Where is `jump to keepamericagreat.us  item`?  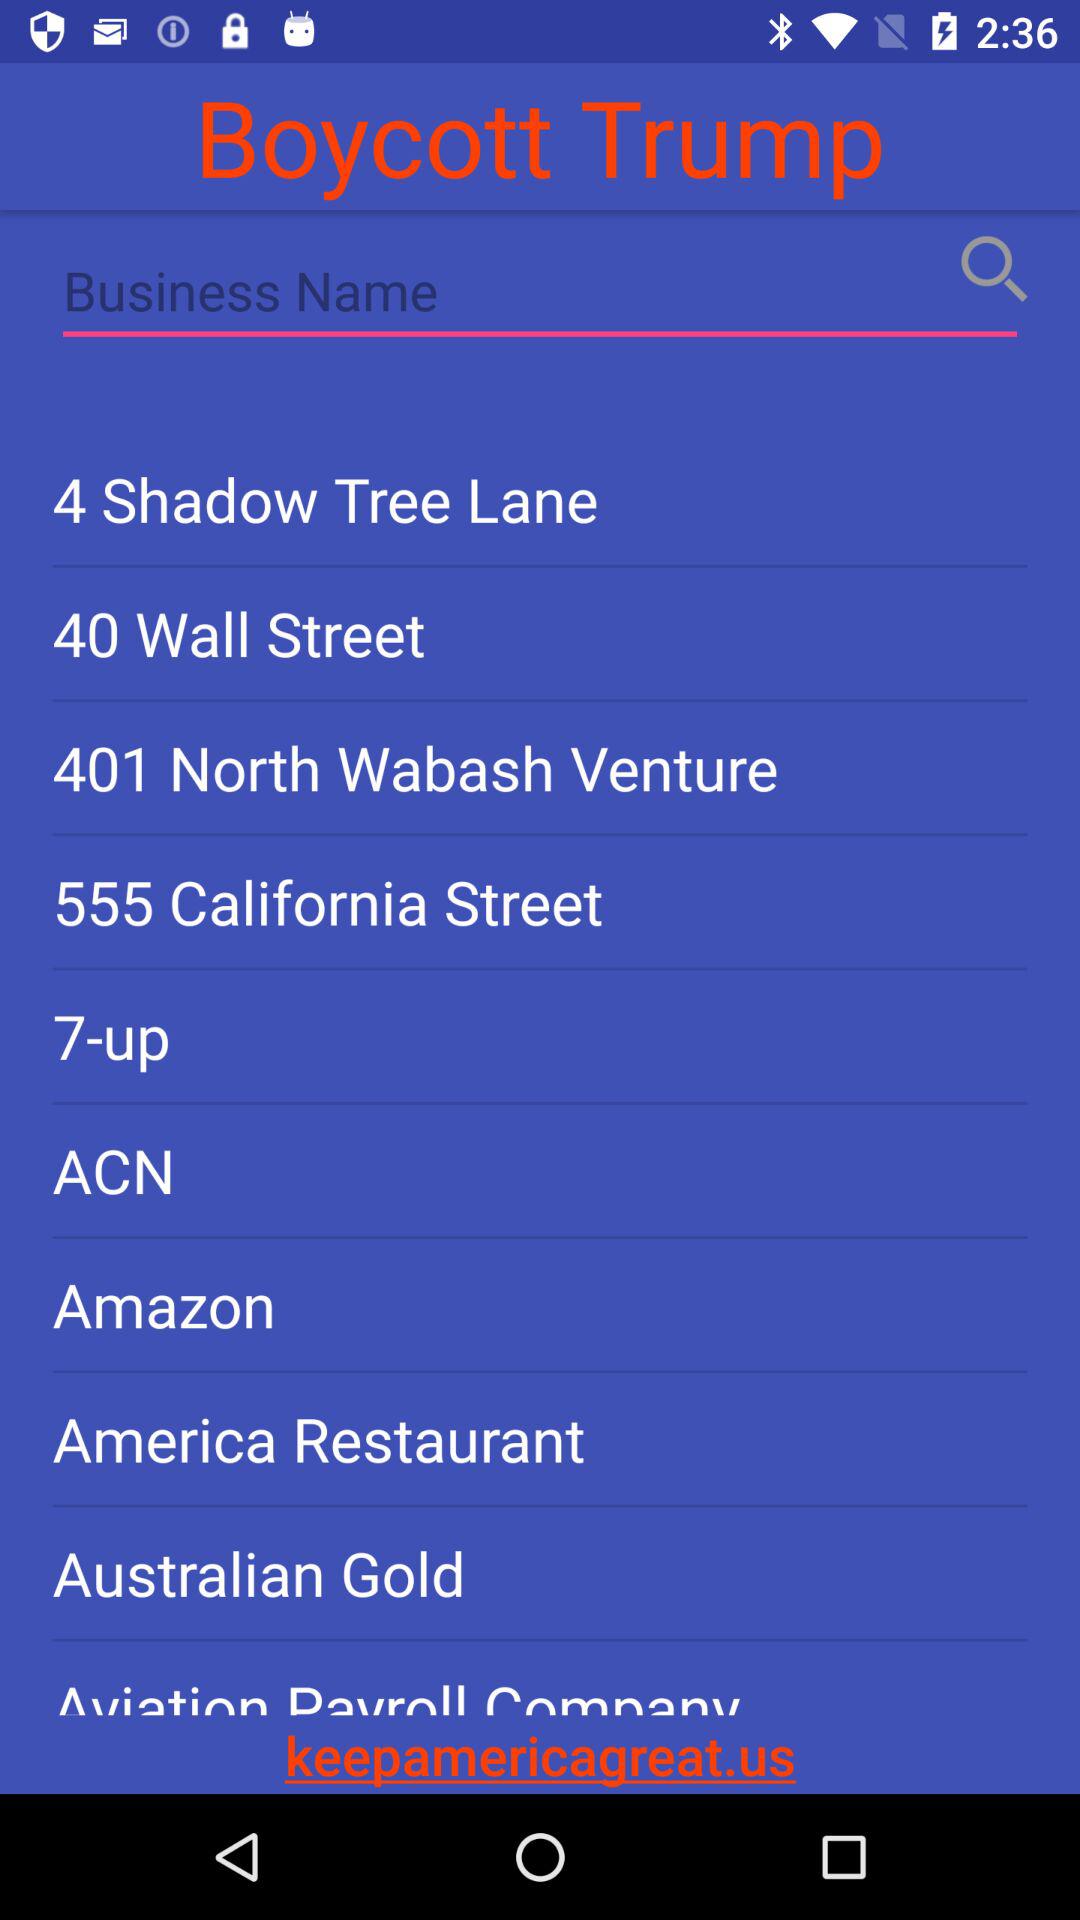
jump to keepamericagreat.us  item is located at coordinates (540, 1754).